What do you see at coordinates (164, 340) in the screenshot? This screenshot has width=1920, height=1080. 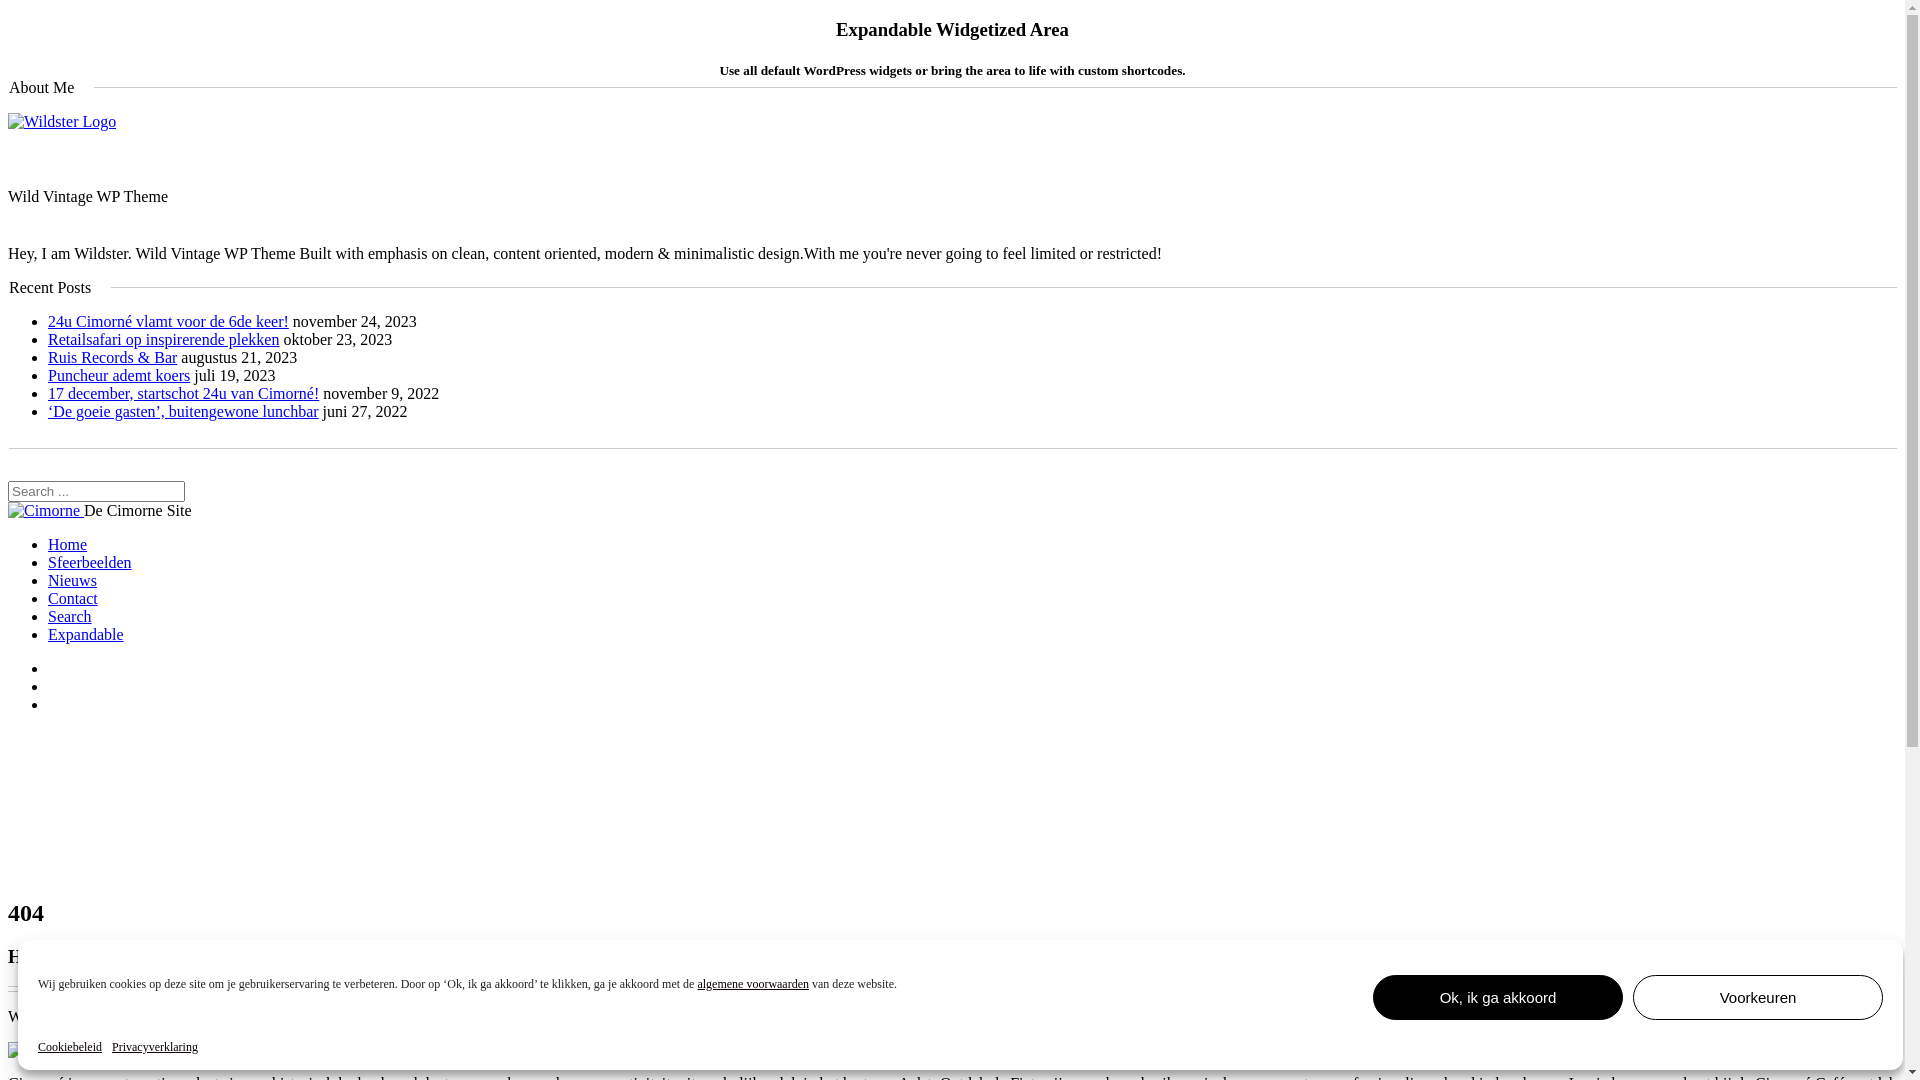 I see `Retailsafari op inspirerende plekken` at bounding box center [164, 340].